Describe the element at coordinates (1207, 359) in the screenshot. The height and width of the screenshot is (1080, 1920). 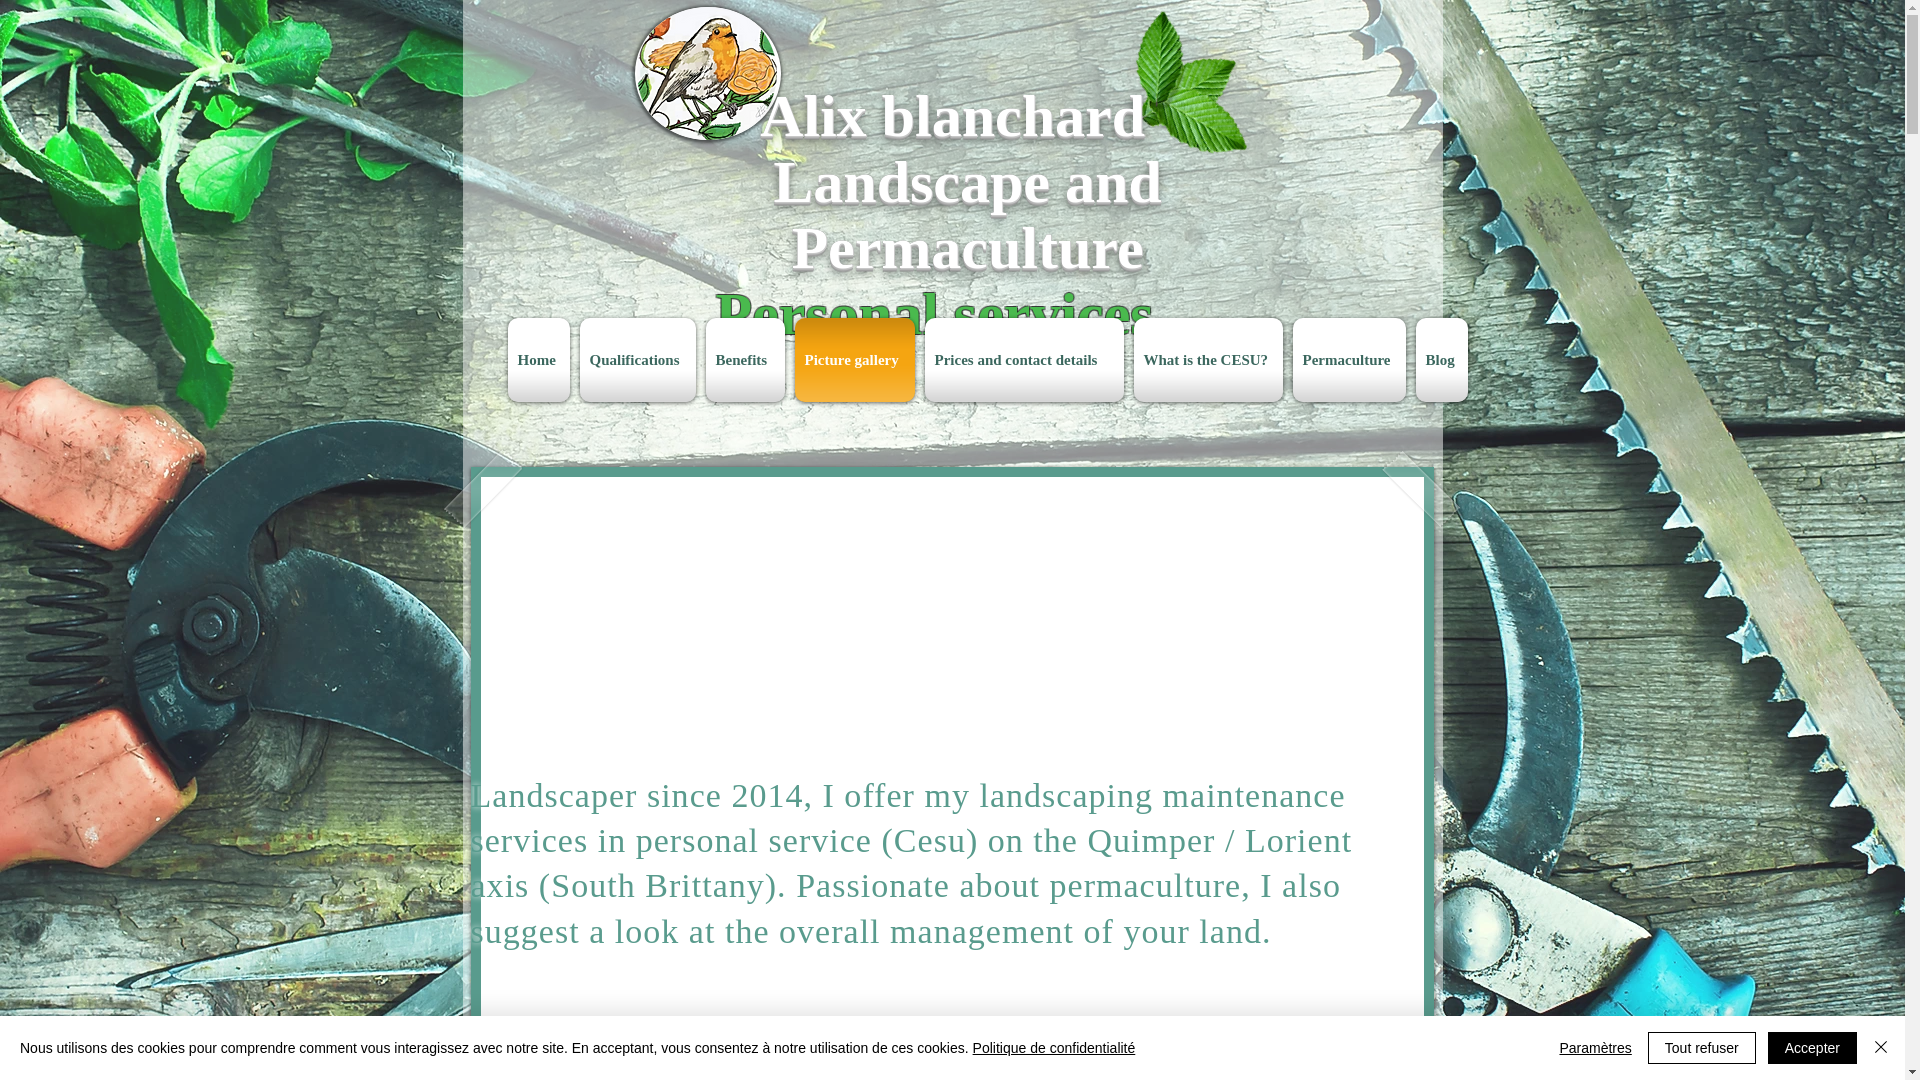
I see `What is the CESU?` at that location.